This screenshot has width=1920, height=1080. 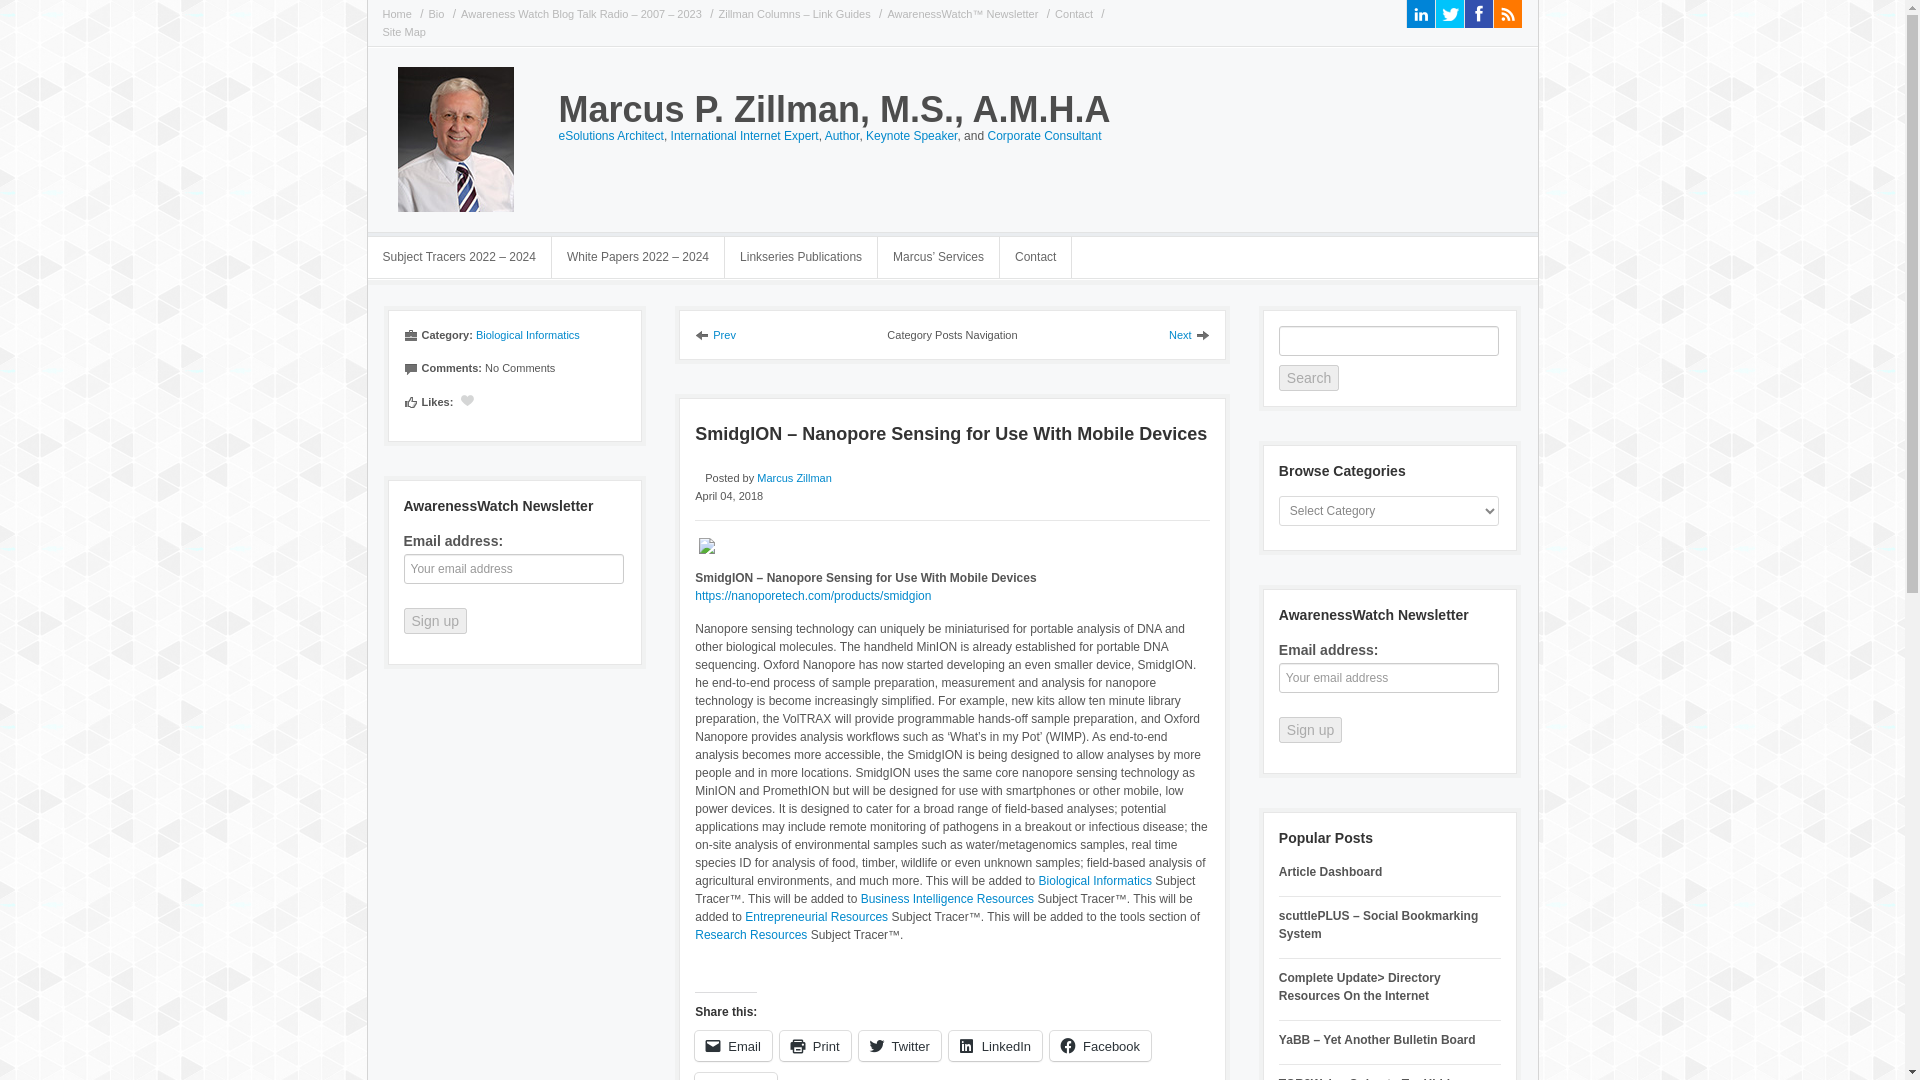 What do you see at coordinates (434, 620) in the screenshot?
I see `Sign up` at bounding box center [434, 620].